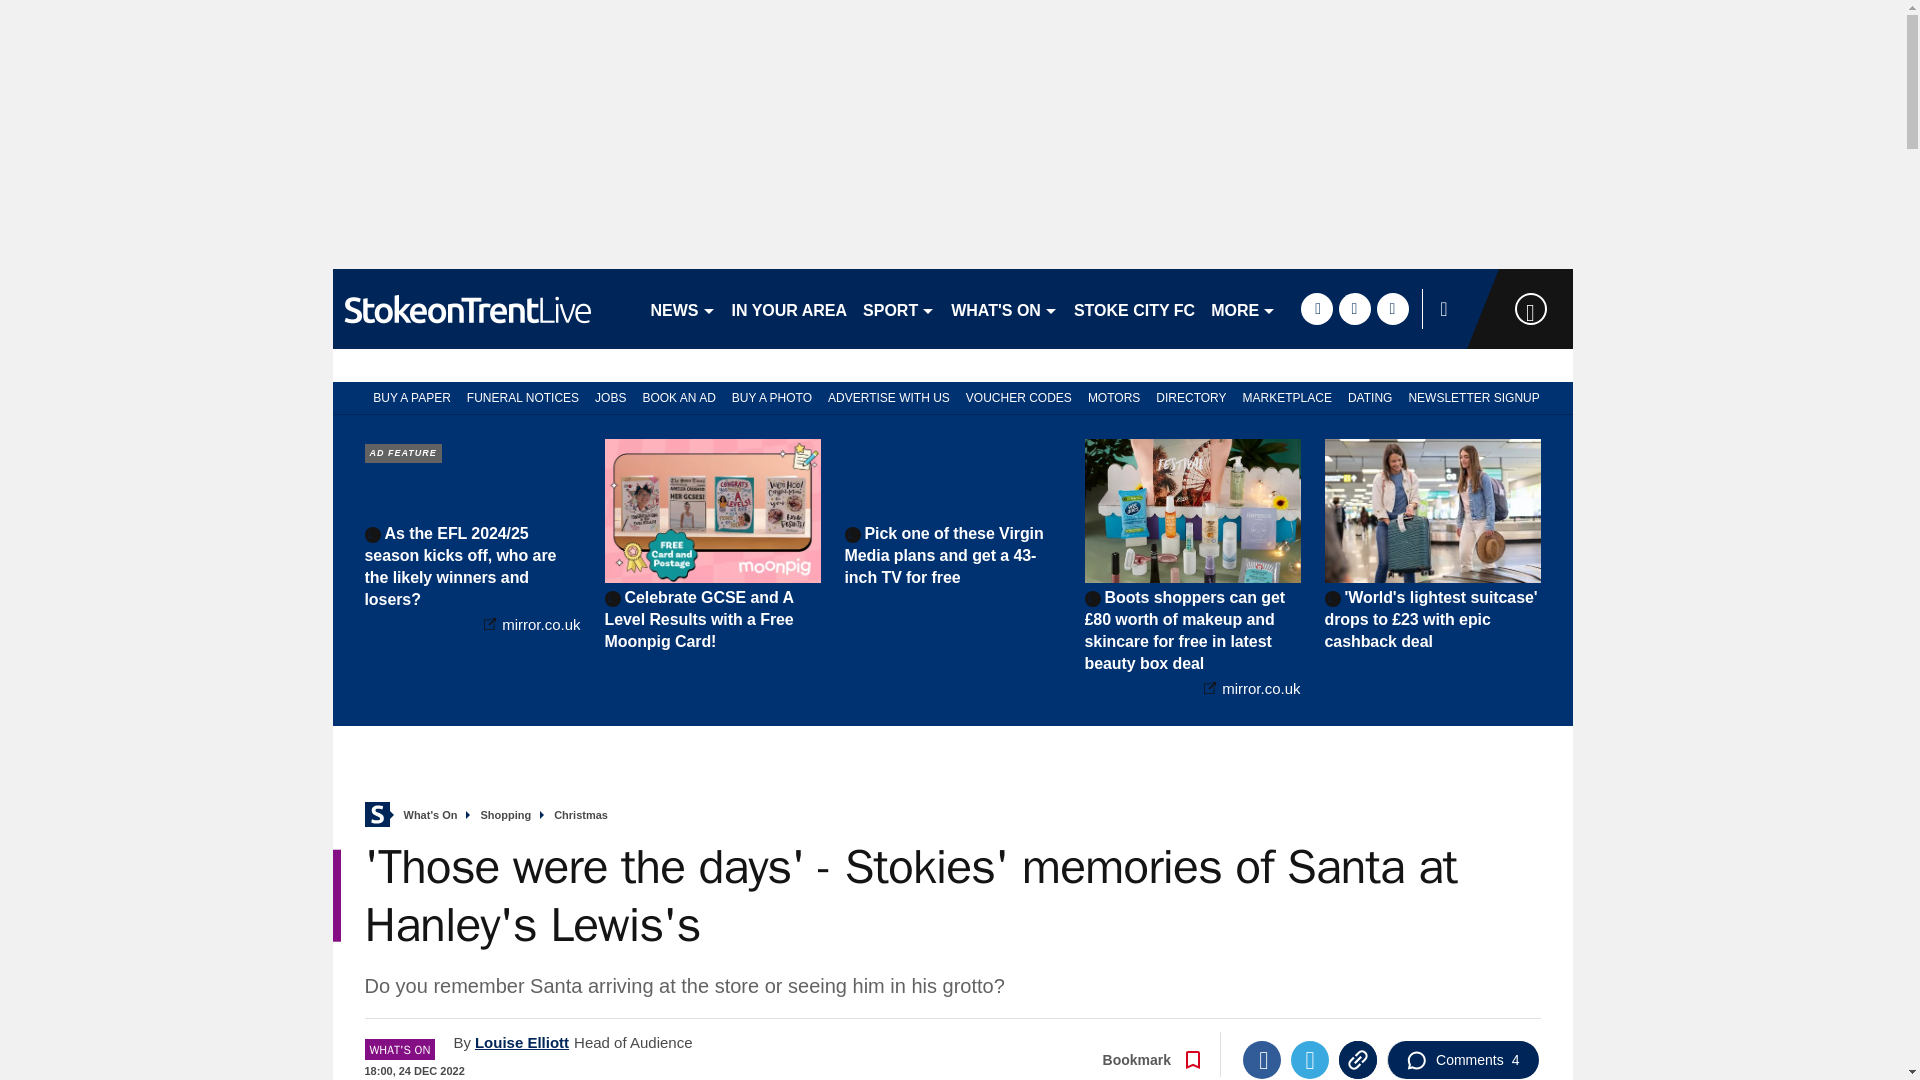  Describe the element at coordinates (898, 308) in the screenshot. I see `SPORT` at that location.